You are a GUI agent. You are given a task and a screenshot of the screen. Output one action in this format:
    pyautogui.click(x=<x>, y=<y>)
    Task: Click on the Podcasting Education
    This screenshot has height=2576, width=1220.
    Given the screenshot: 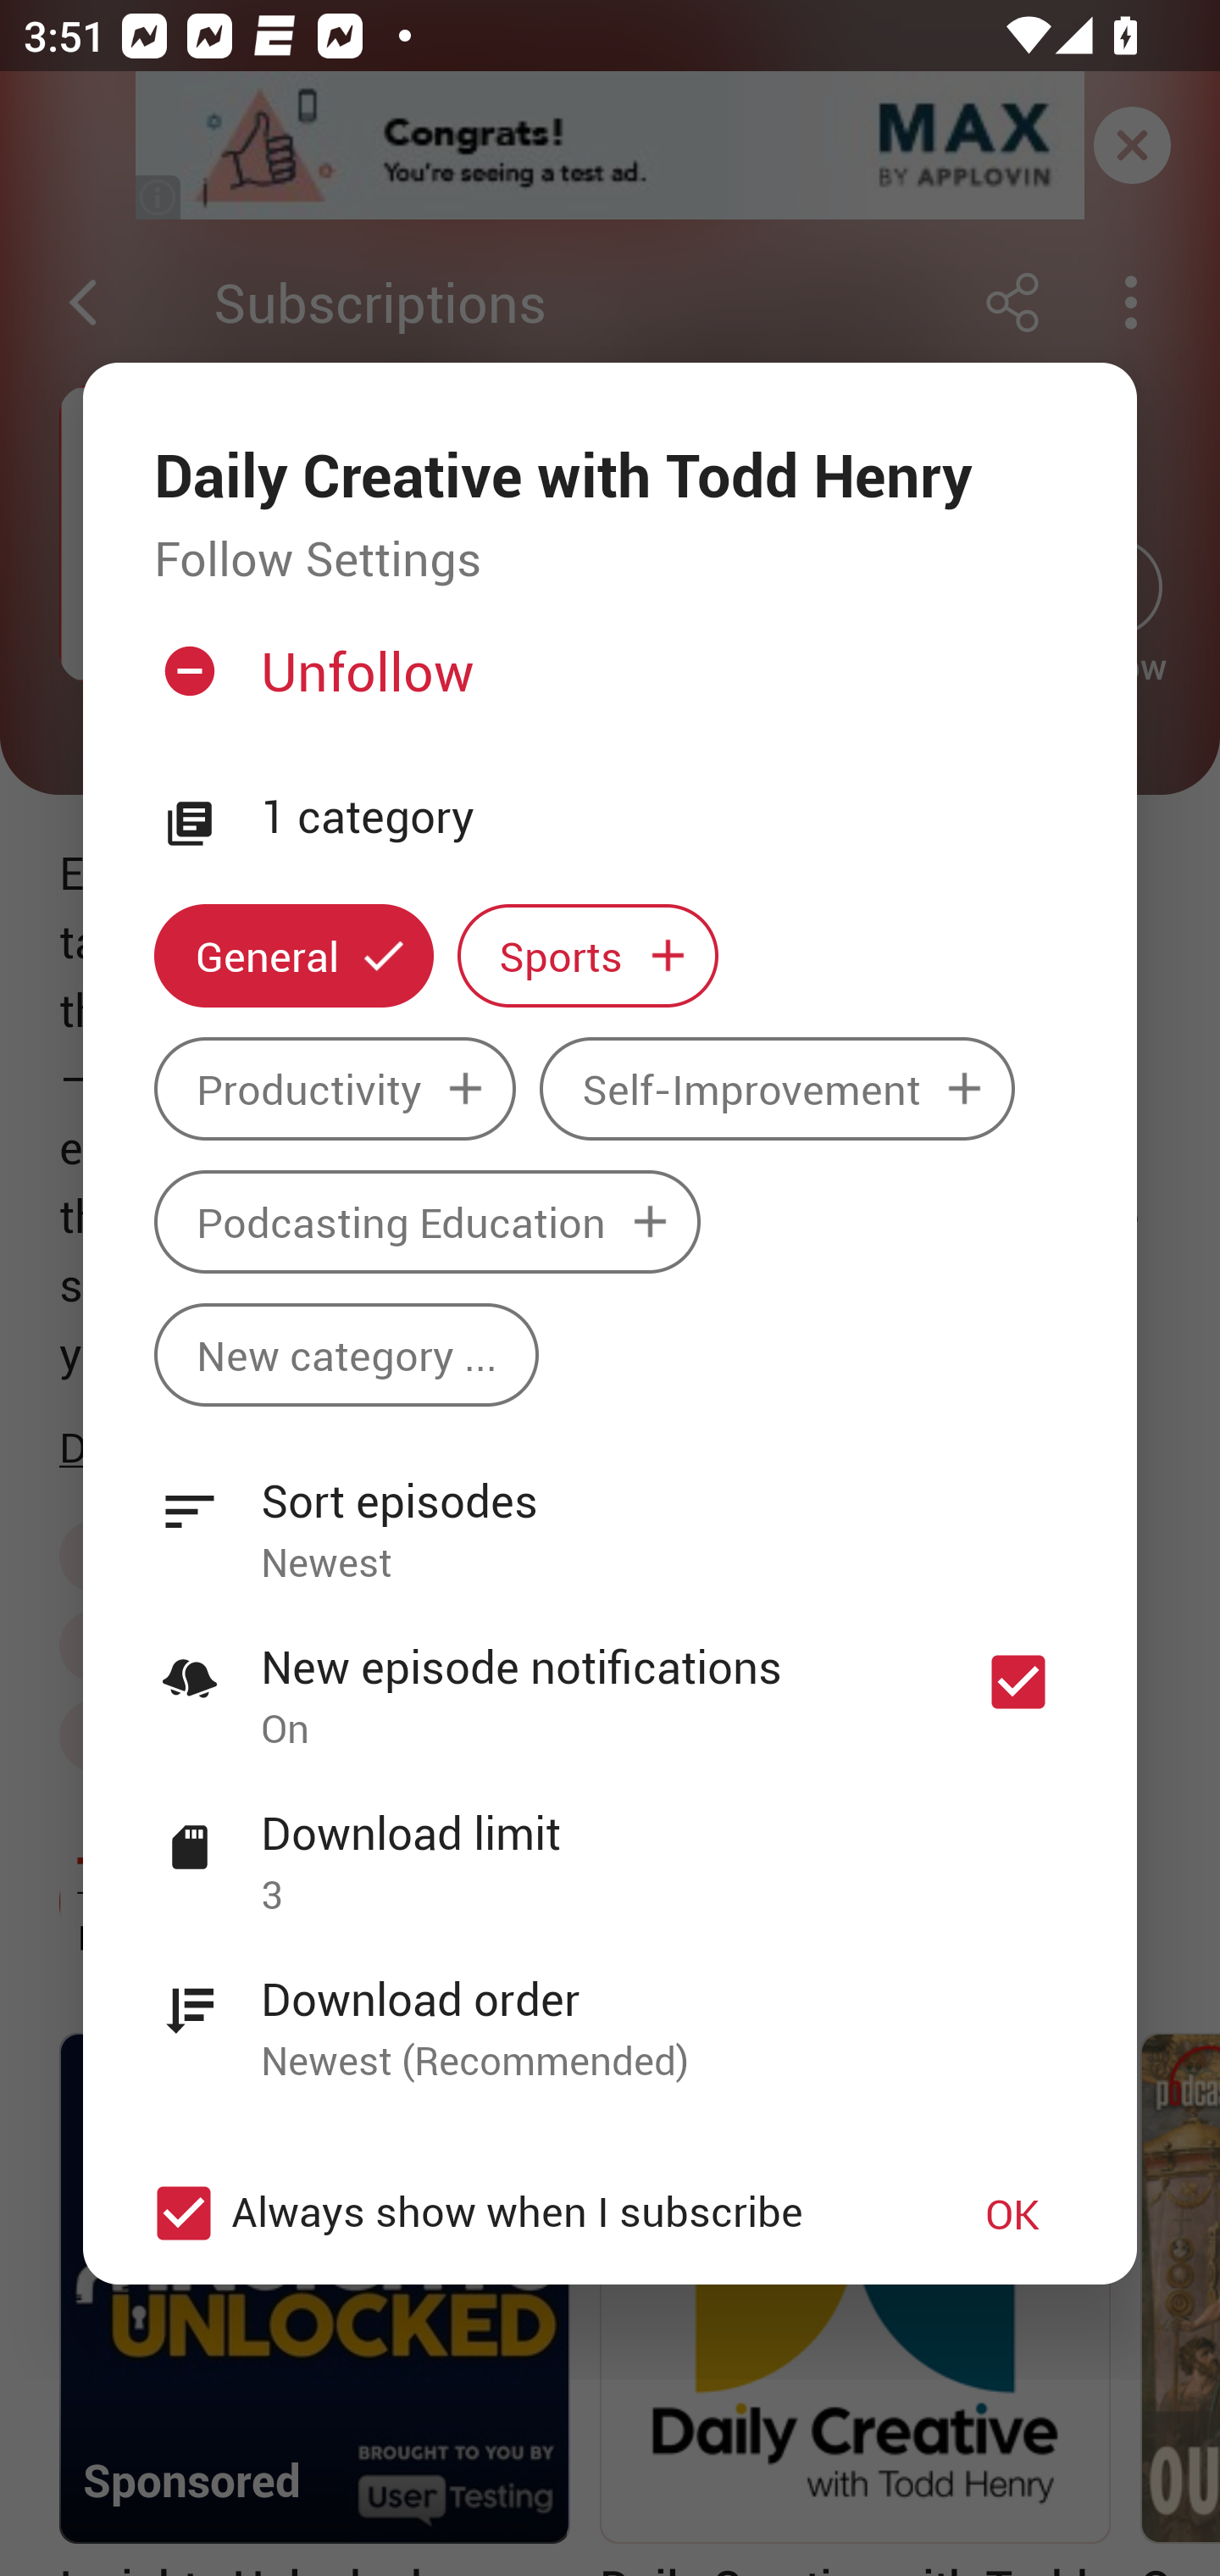 What is the action you would take?
    pyautogui.click(x=427, y=1220)
    